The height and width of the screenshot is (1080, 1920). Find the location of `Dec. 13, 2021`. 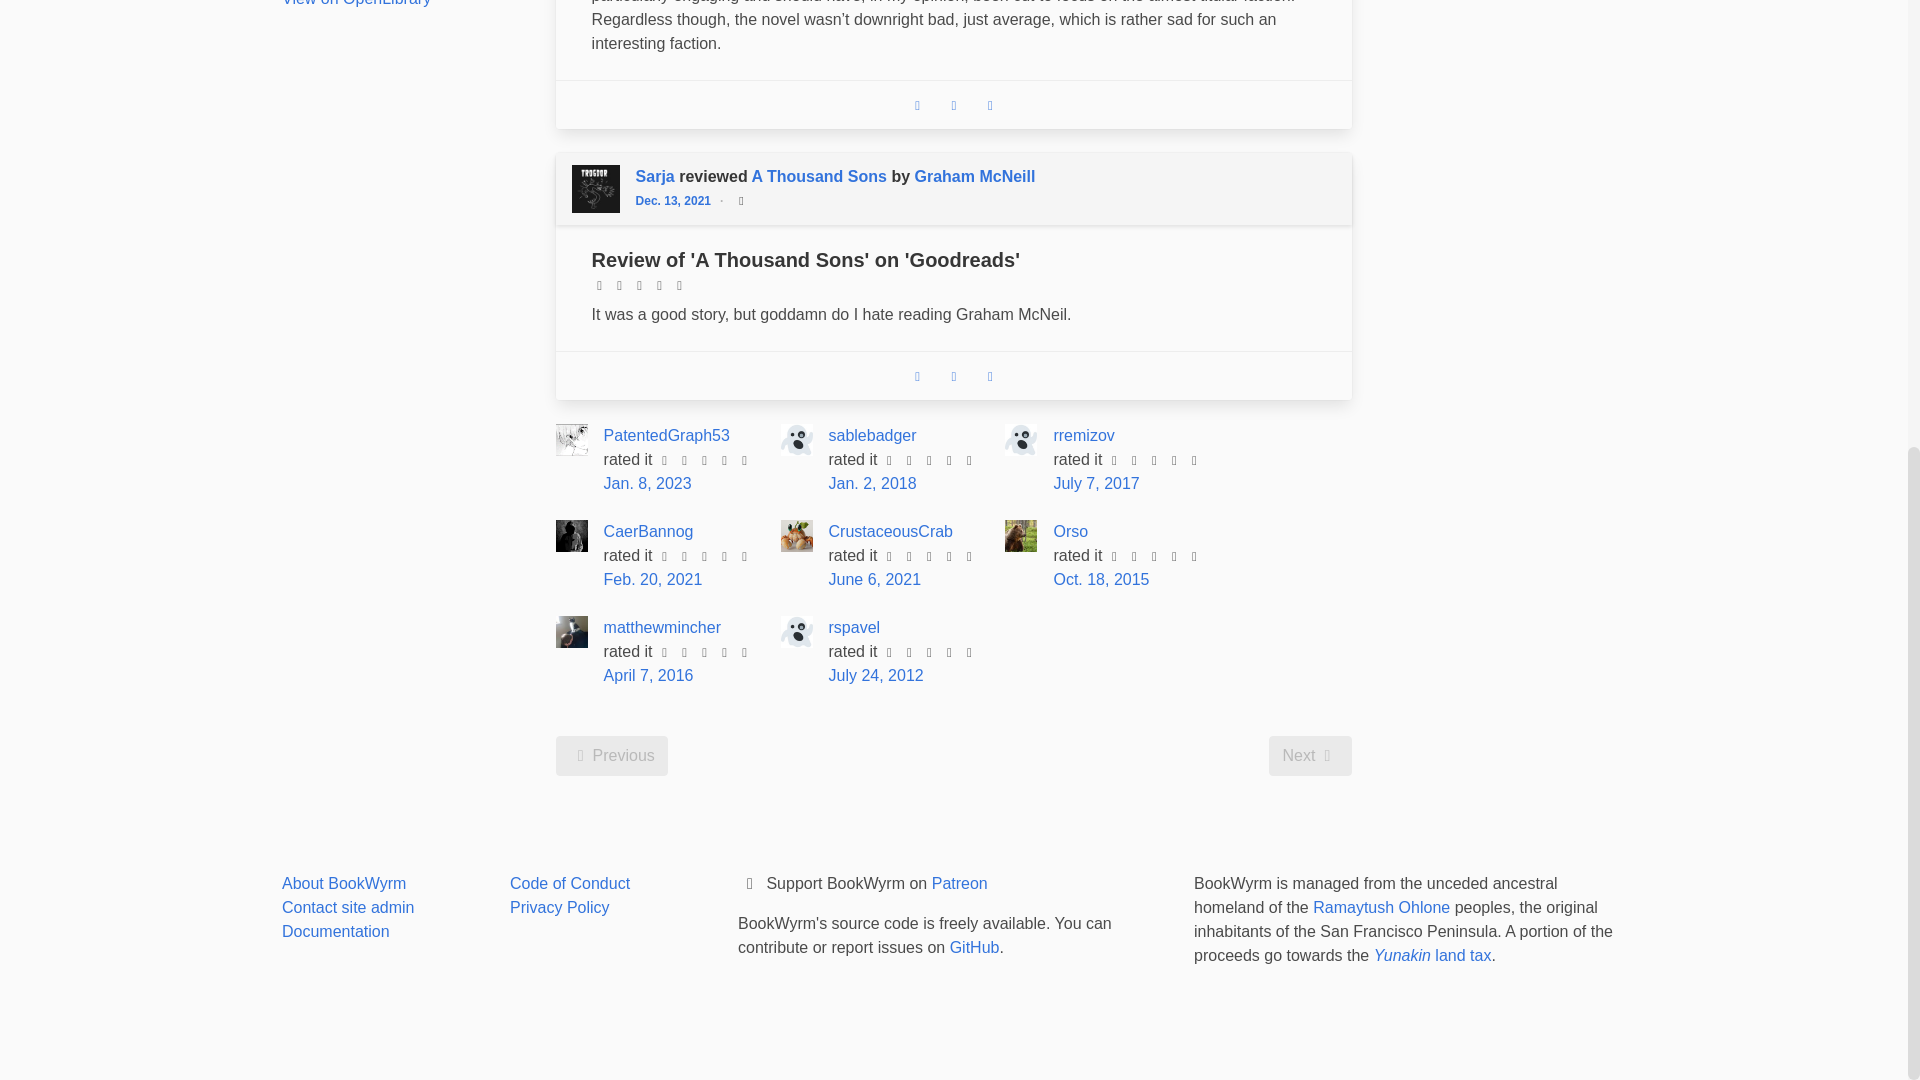

Dec. 13, 2021 is located at coordinates (648, 531).